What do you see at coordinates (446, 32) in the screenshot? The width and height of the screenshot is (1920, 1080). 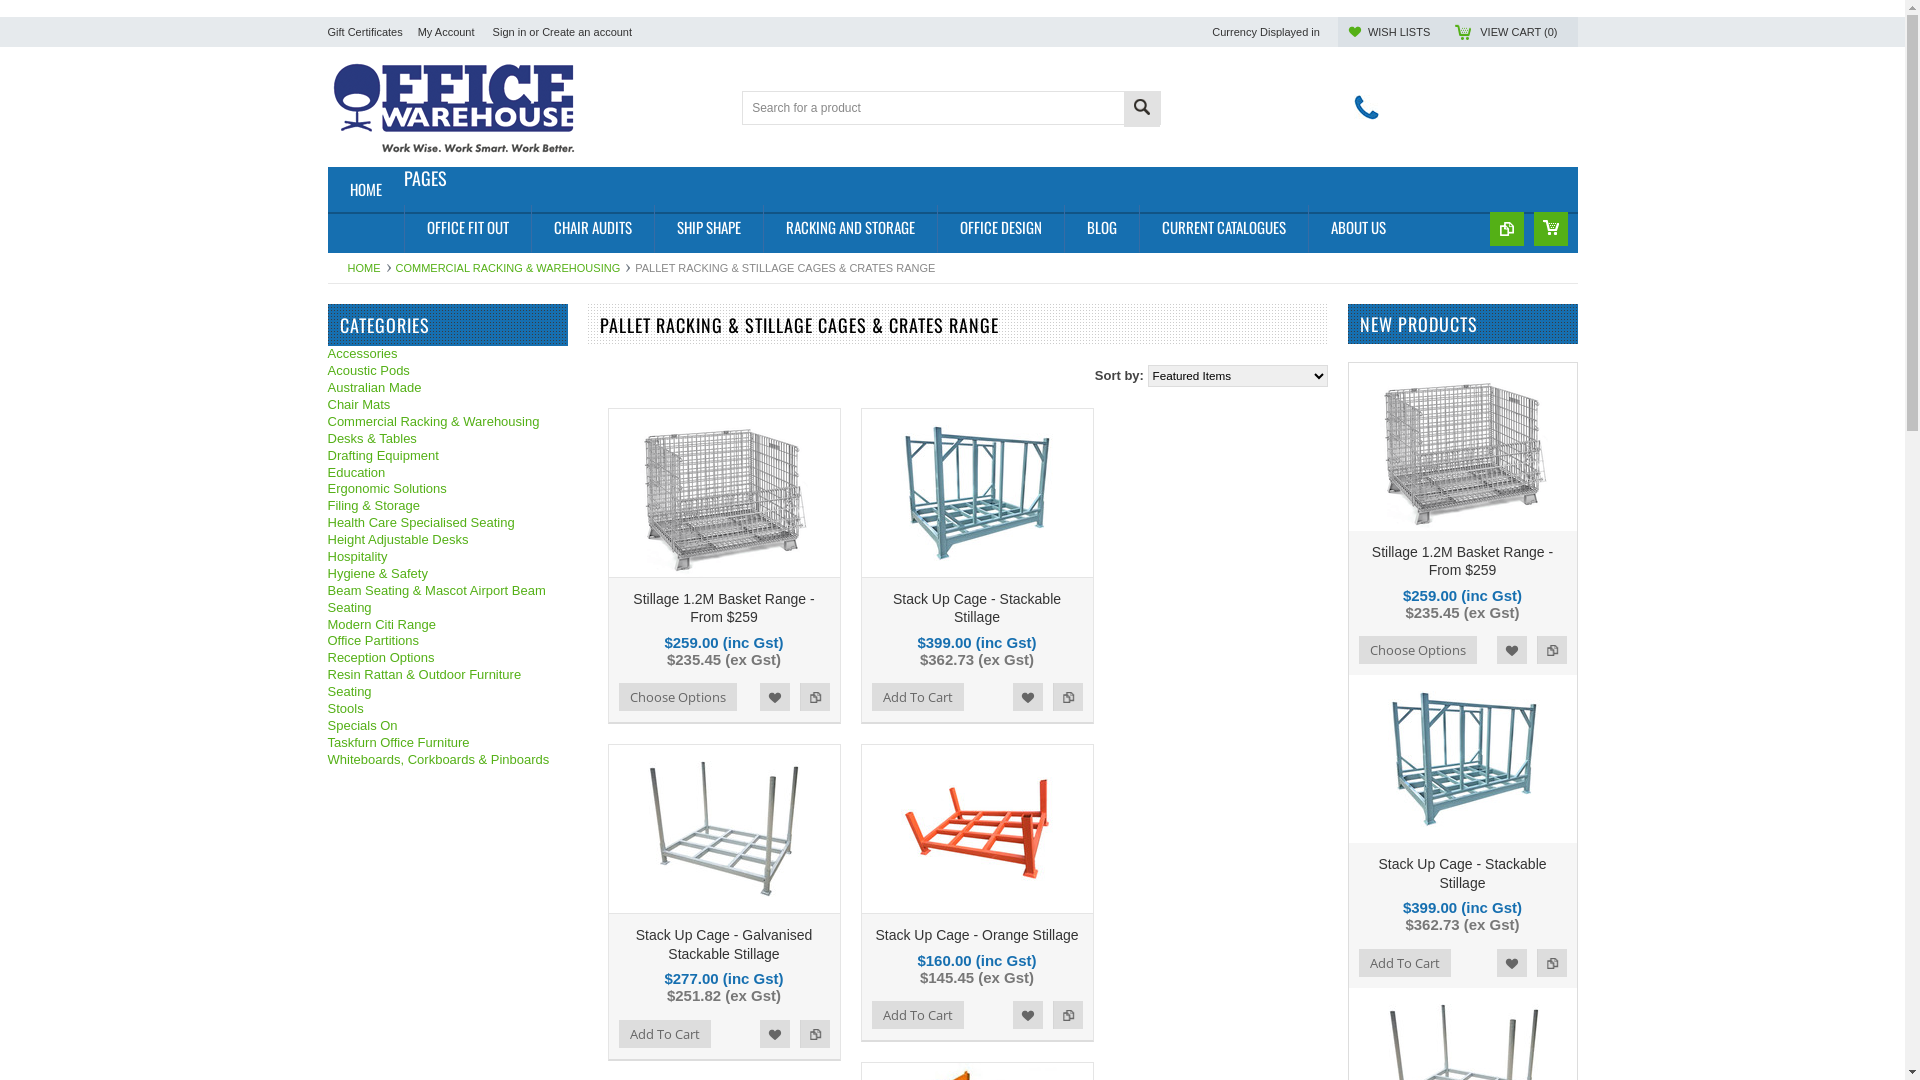 I see `My Account` at bounding box center [446, 32].